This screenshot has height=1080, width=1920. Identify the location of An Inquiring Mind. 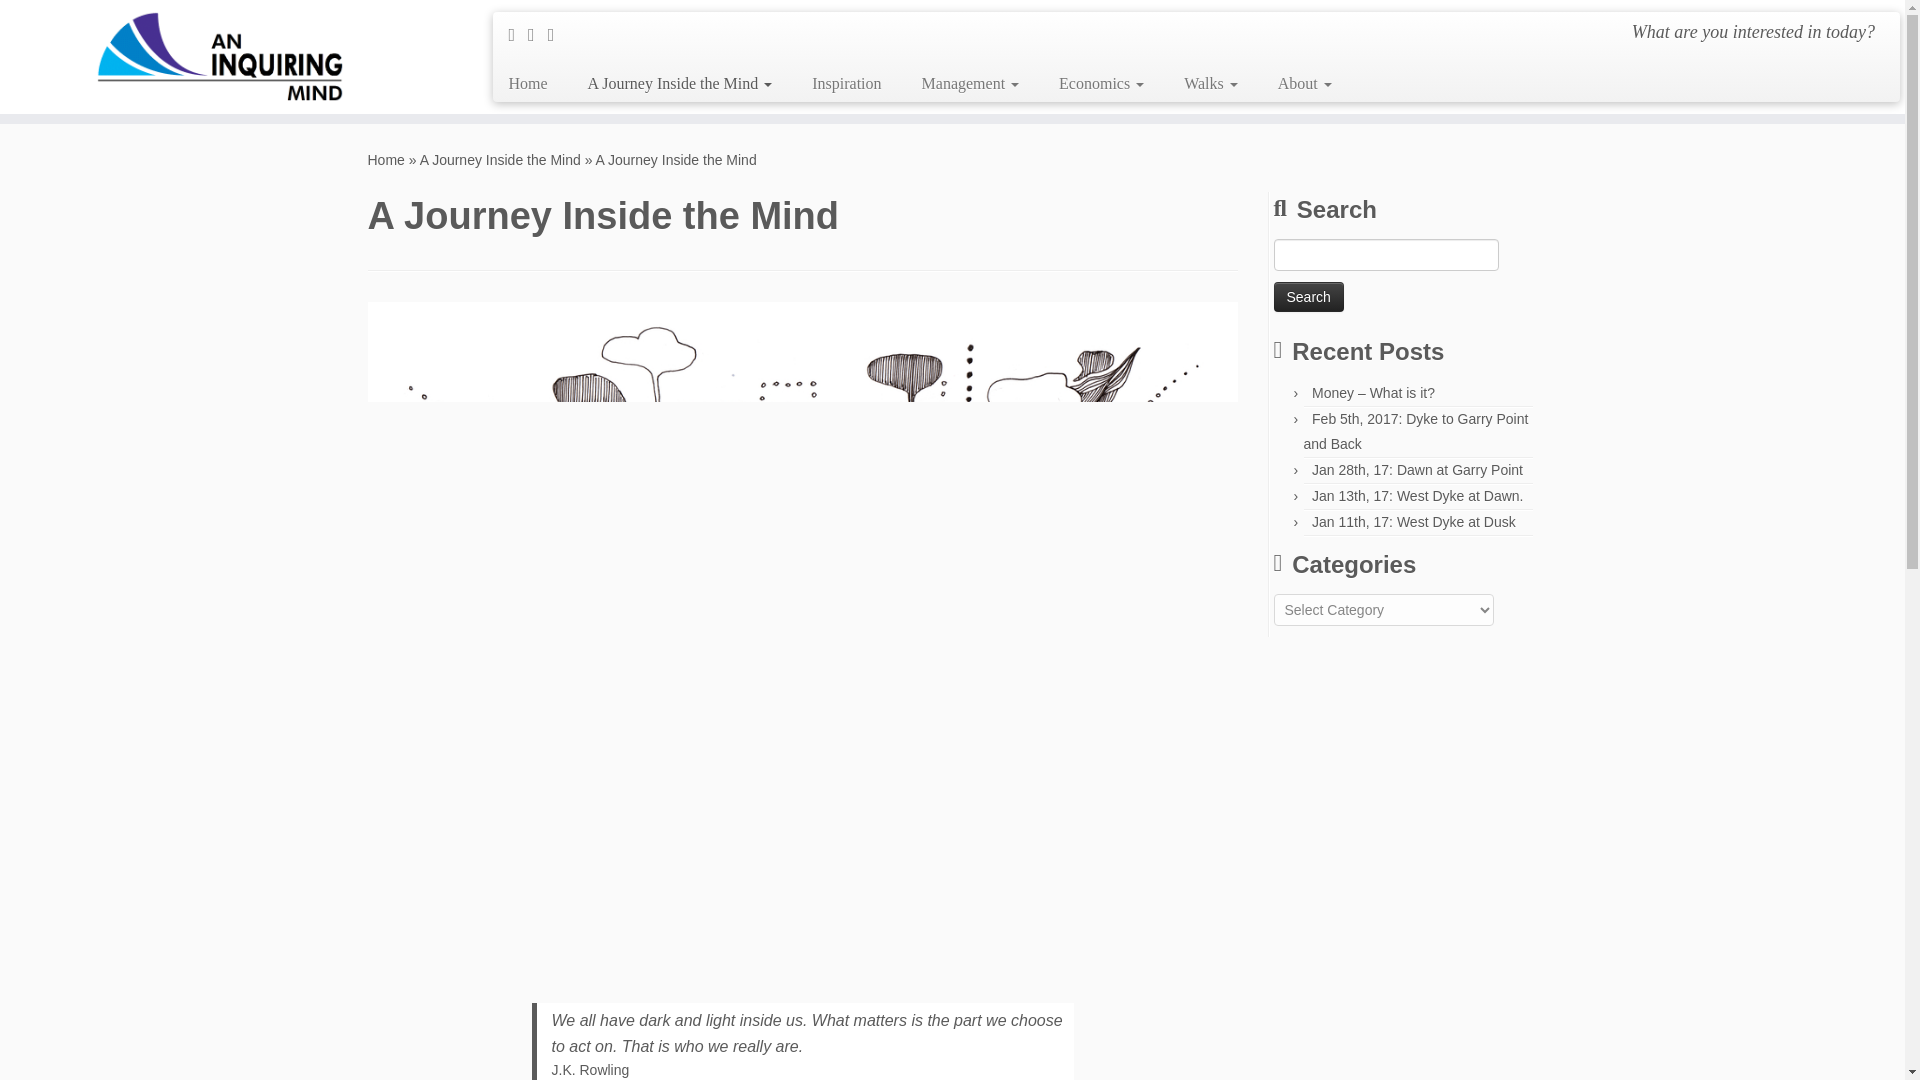
(386, 160).